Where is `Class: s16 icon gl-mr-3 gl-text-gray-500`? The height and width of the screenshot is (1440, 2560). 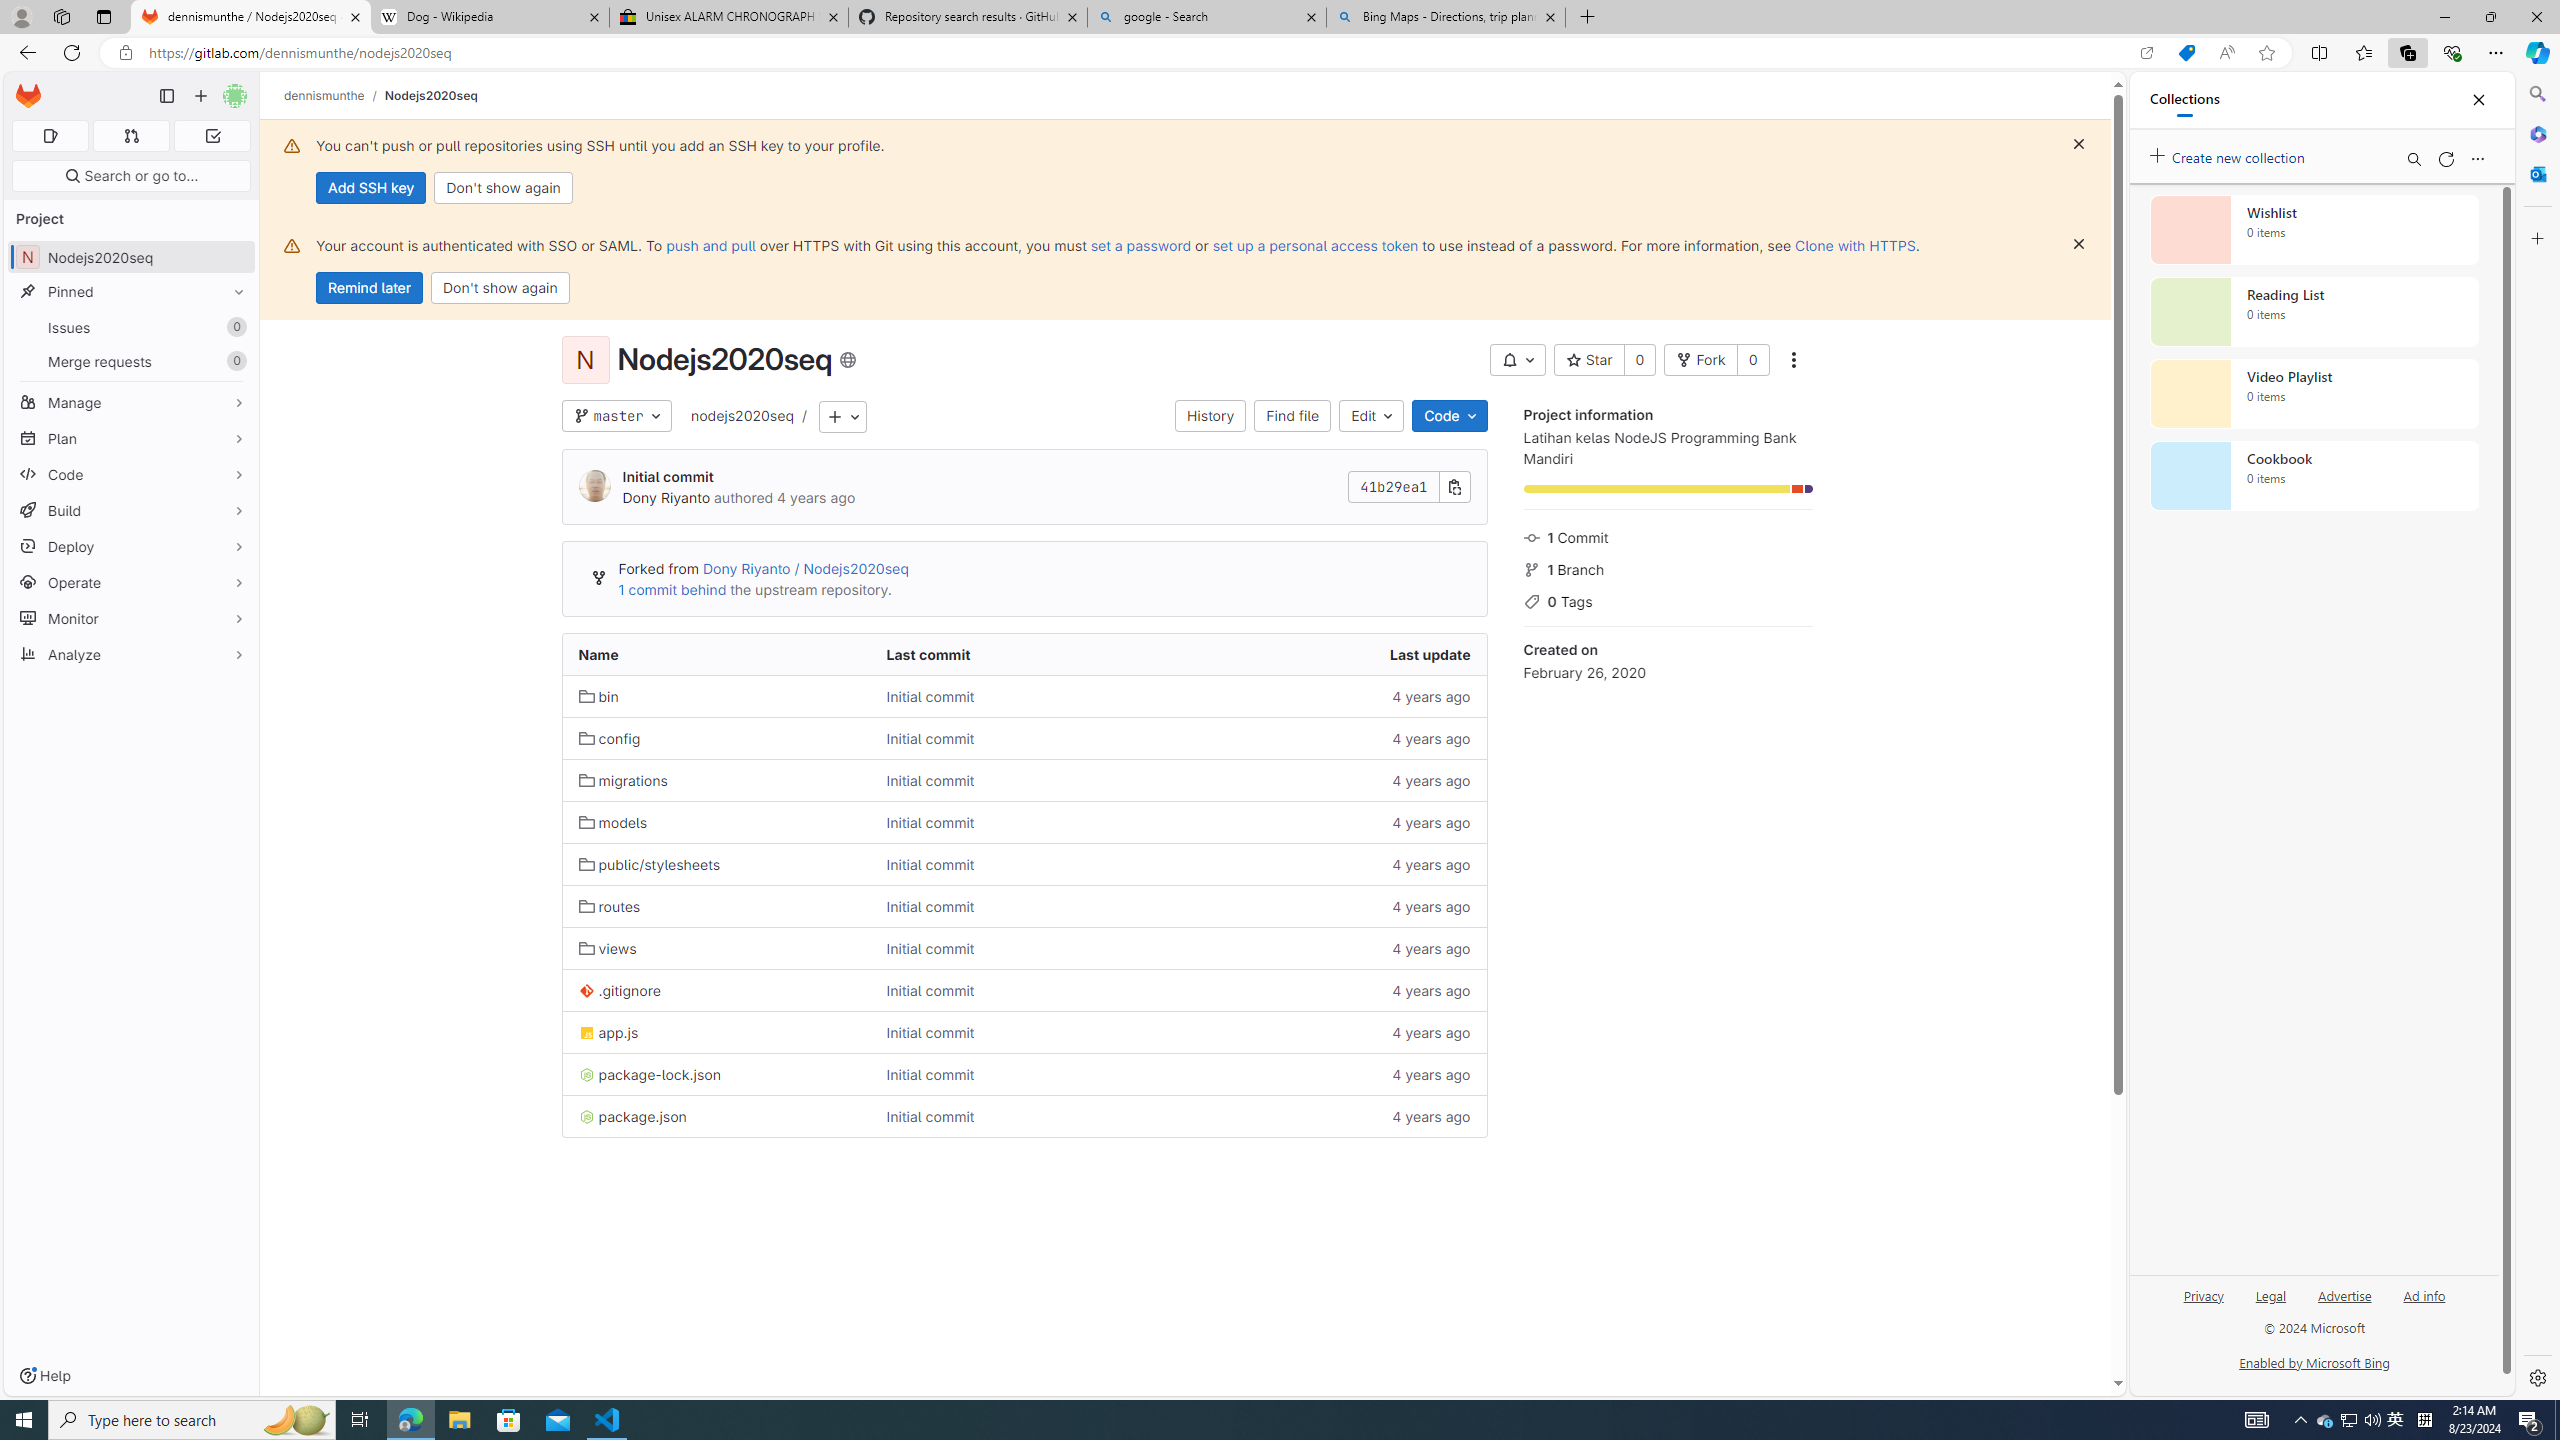
Class: s16 icon gl-mr-3 gl-text-gray-500 is located at coordinates (1532, 602).